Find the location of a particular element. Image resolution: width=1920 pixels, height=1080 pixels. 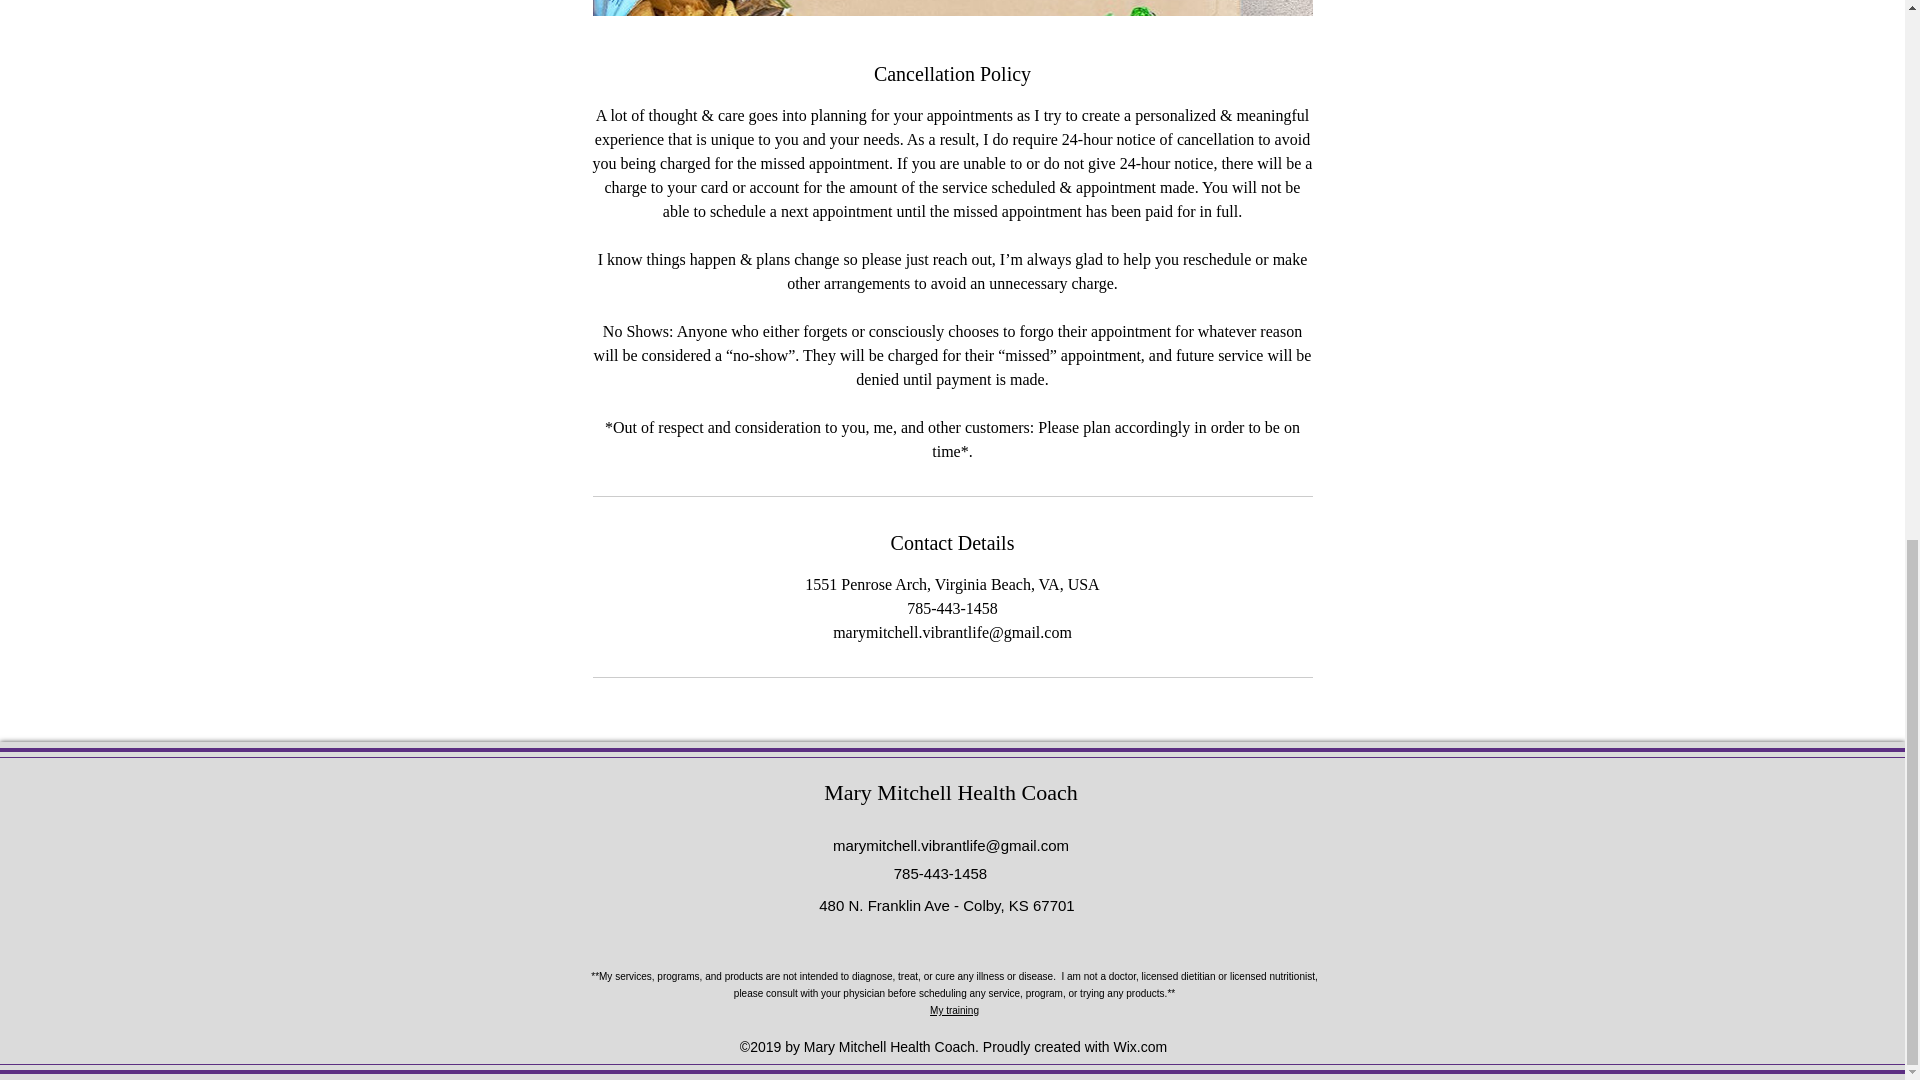

Mary Mitchell Health Coach is located at coordinates (950, 792).